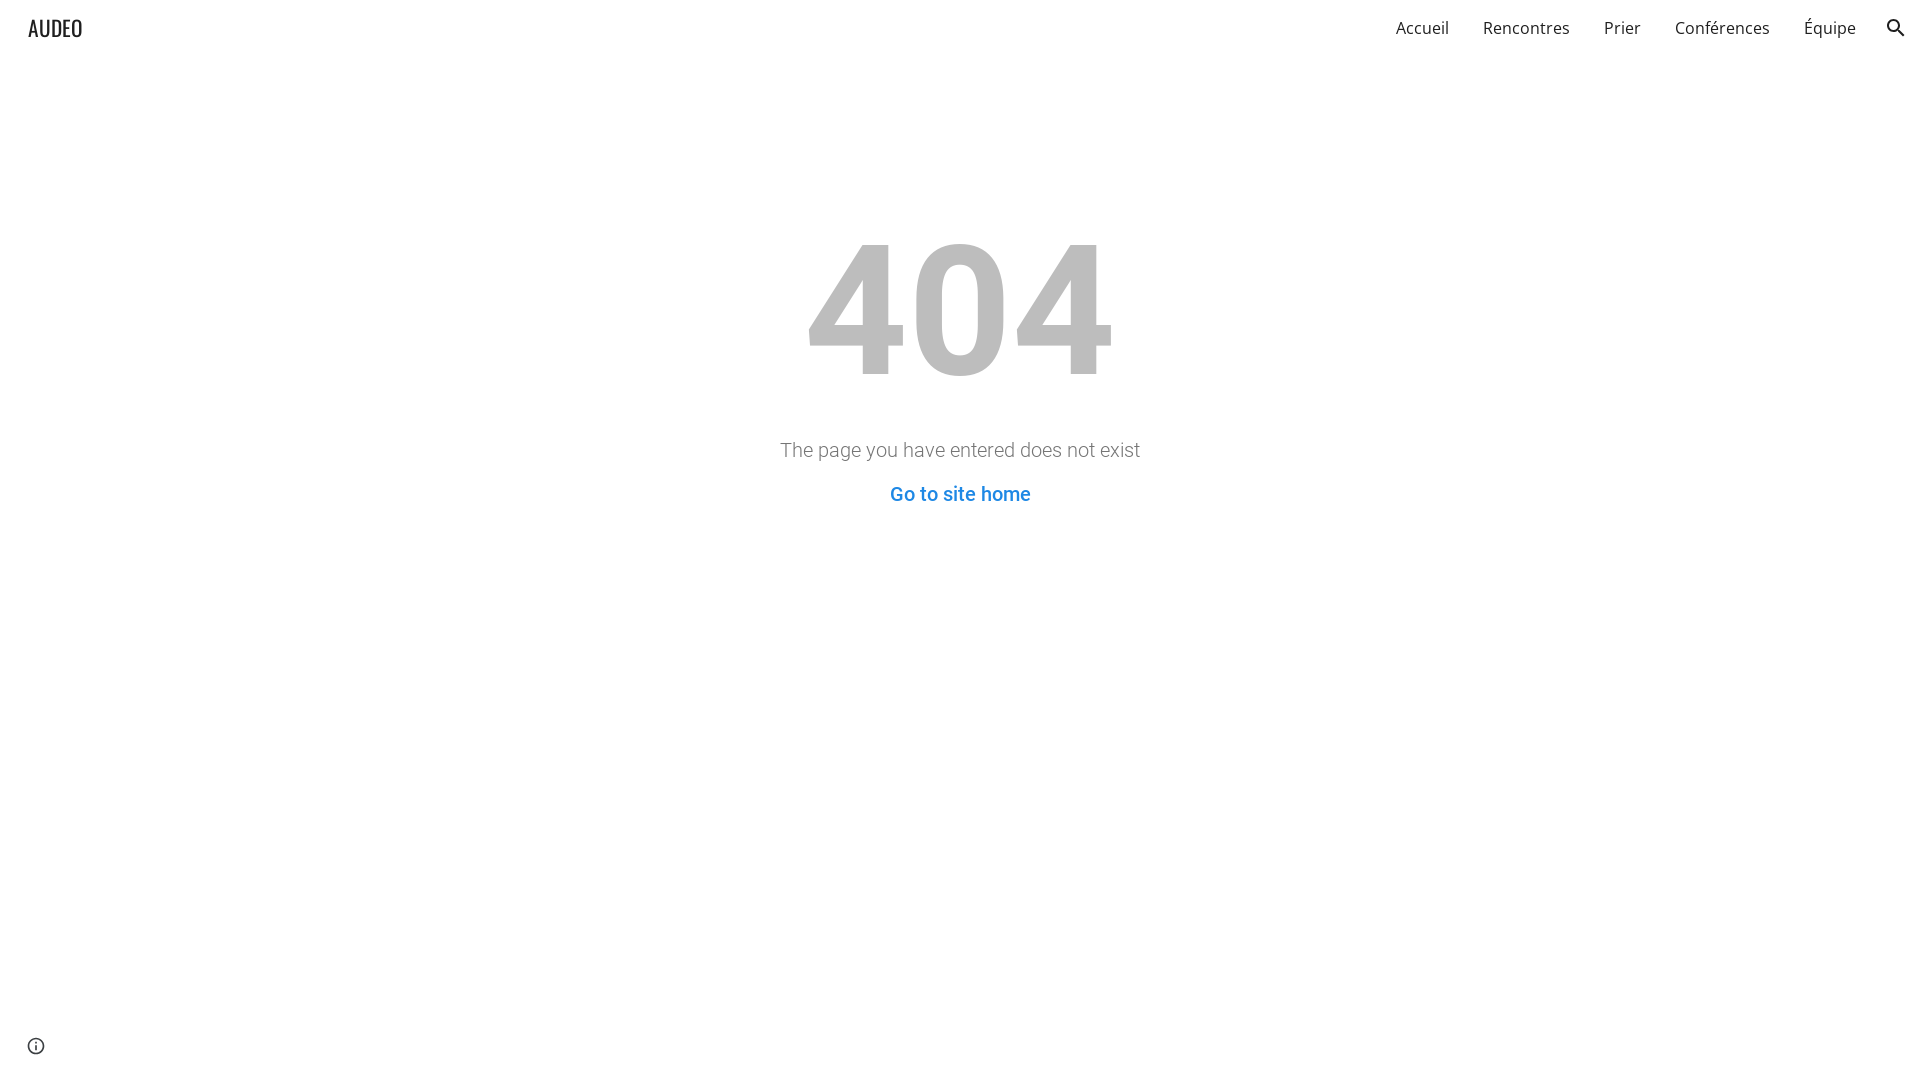 The width and height of the screenshot is (1920, 1080). I want to click on AUDEO, so click(56, 24).